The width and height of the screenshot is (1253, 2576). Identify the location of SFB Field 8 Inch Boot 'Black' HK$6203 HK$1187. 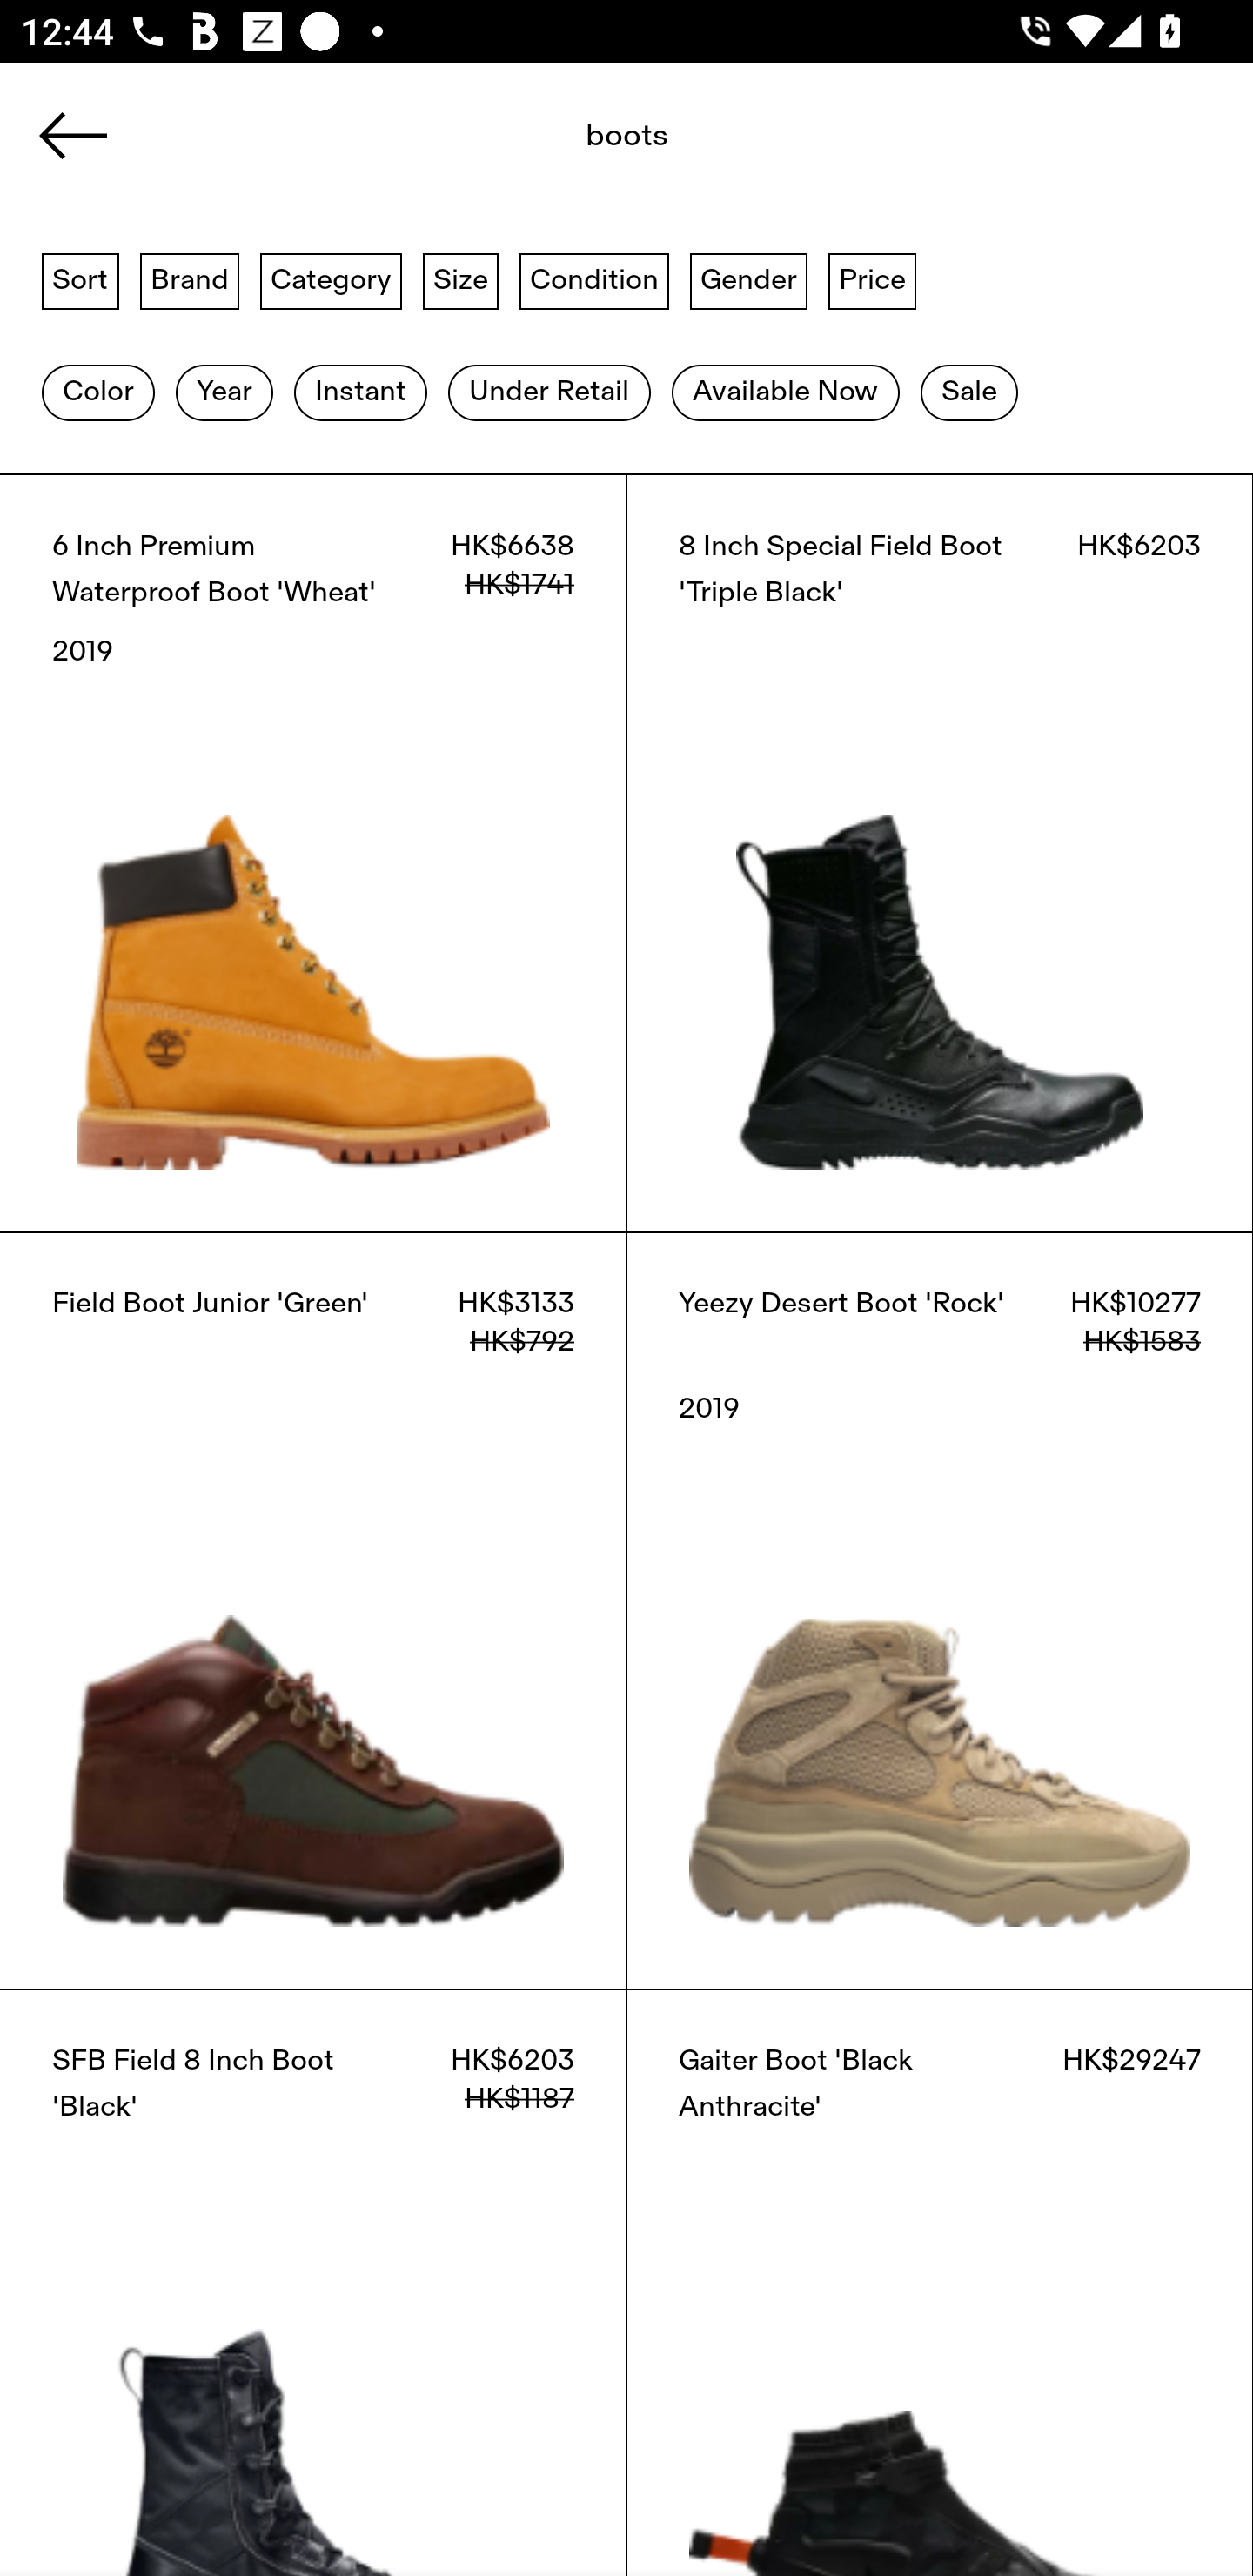
(313, 2282).